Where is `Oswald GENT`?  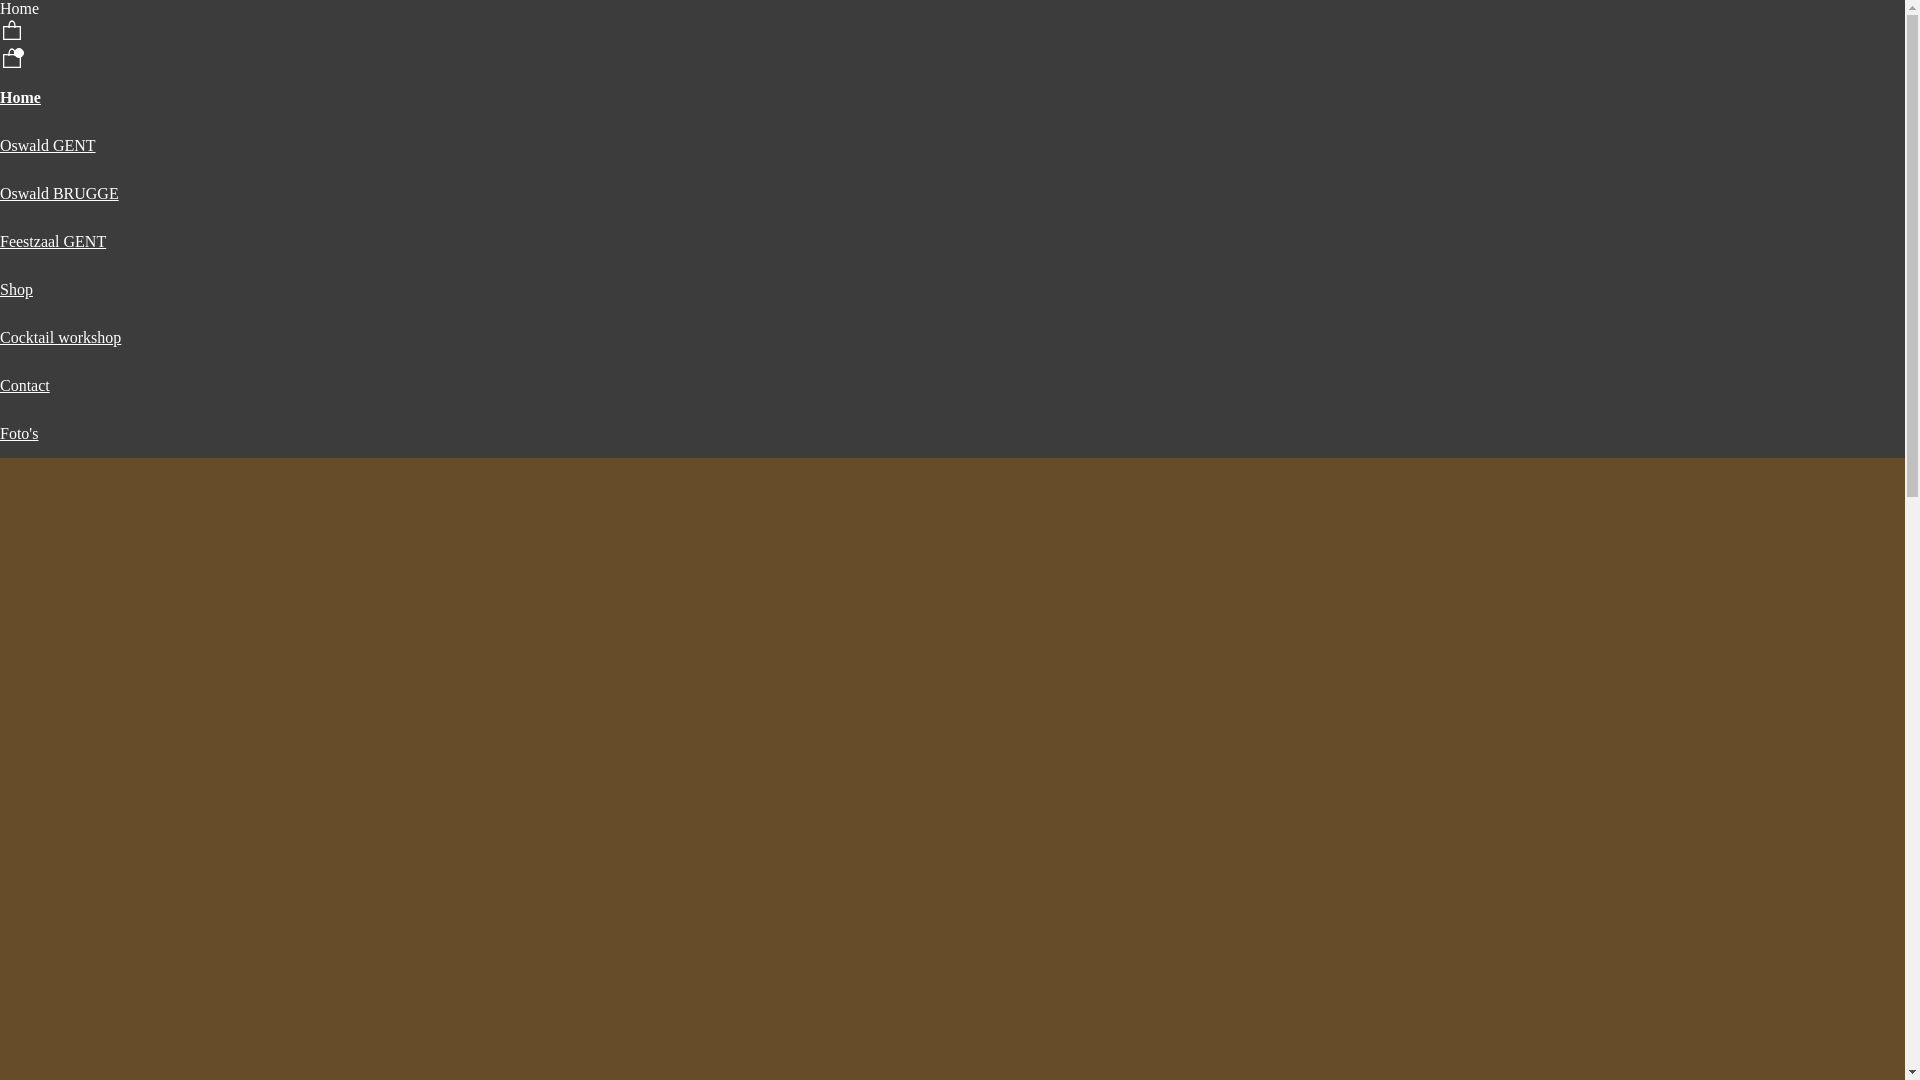 Oswald GENT is located at coordinates (48, 146).